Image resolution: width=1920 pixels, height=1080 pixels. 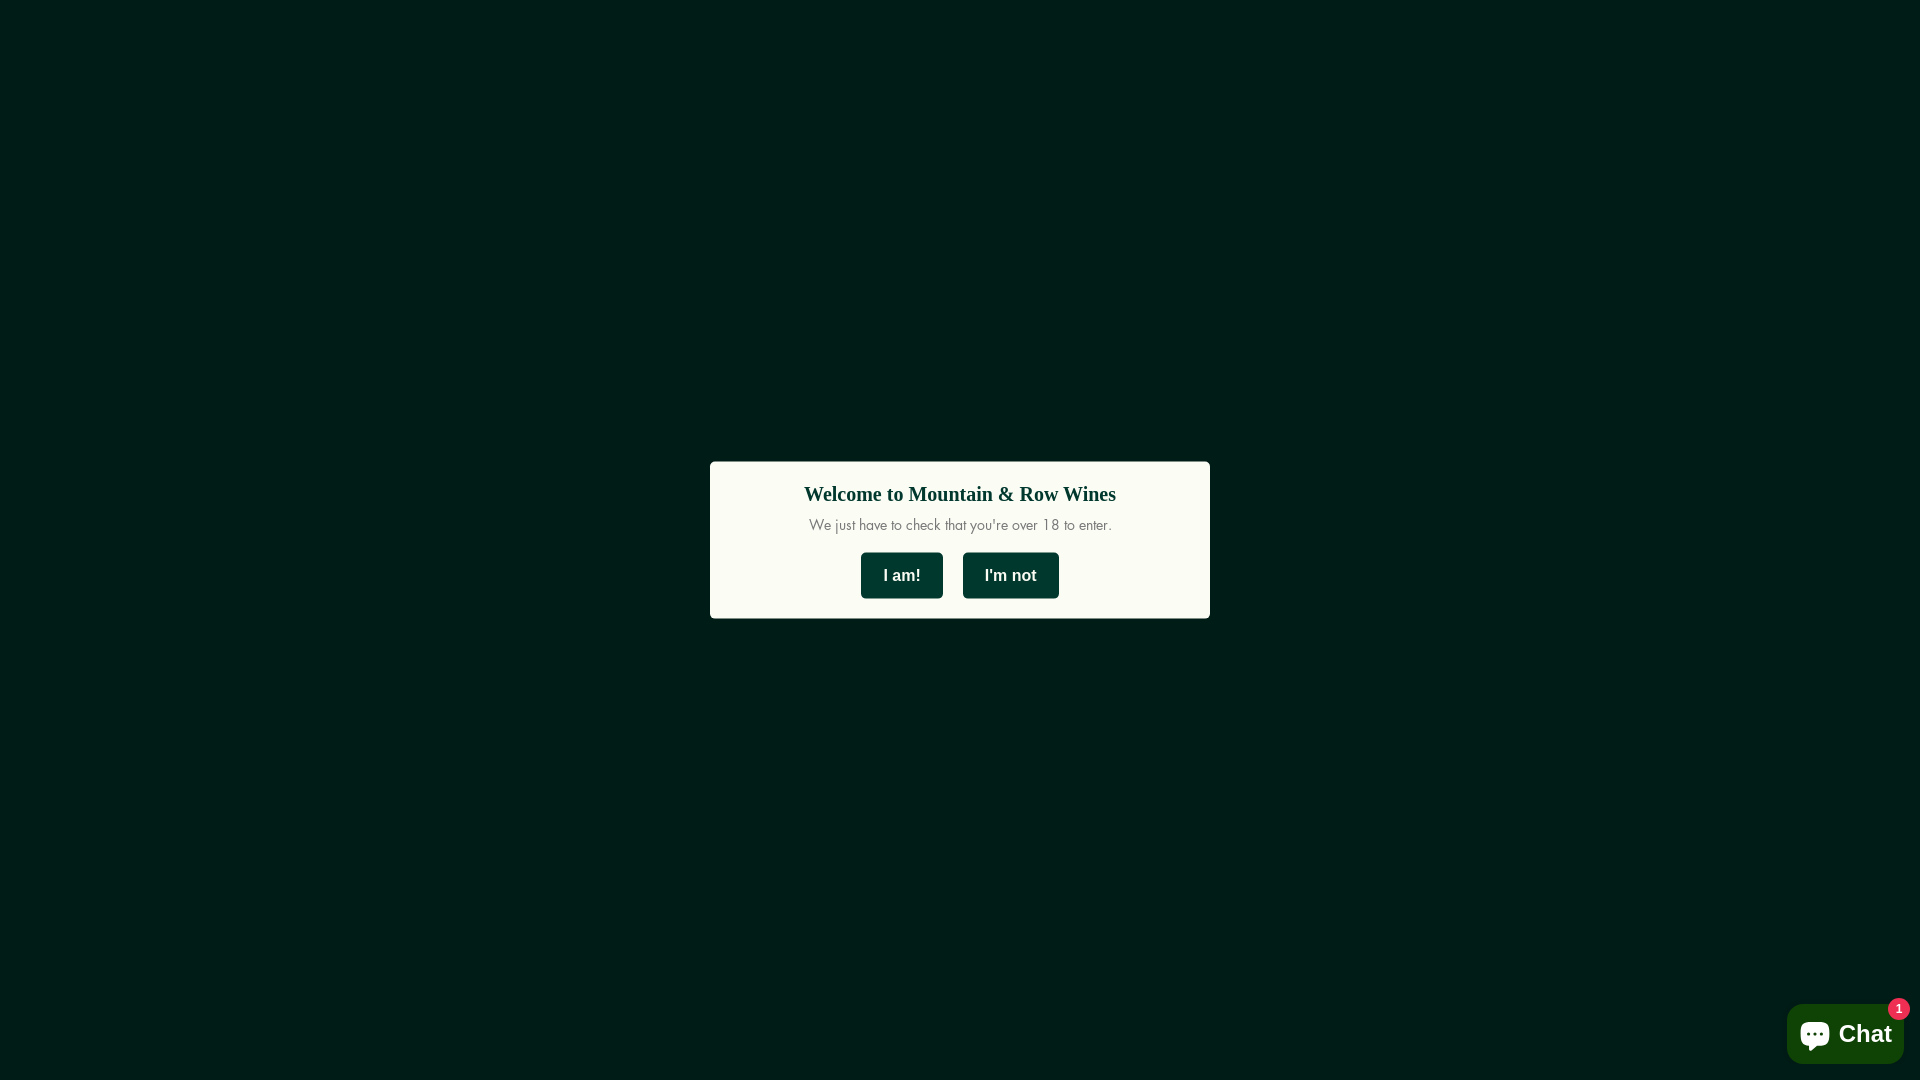 I want to click on CURATED PACKS, so click(x=602, y=312).